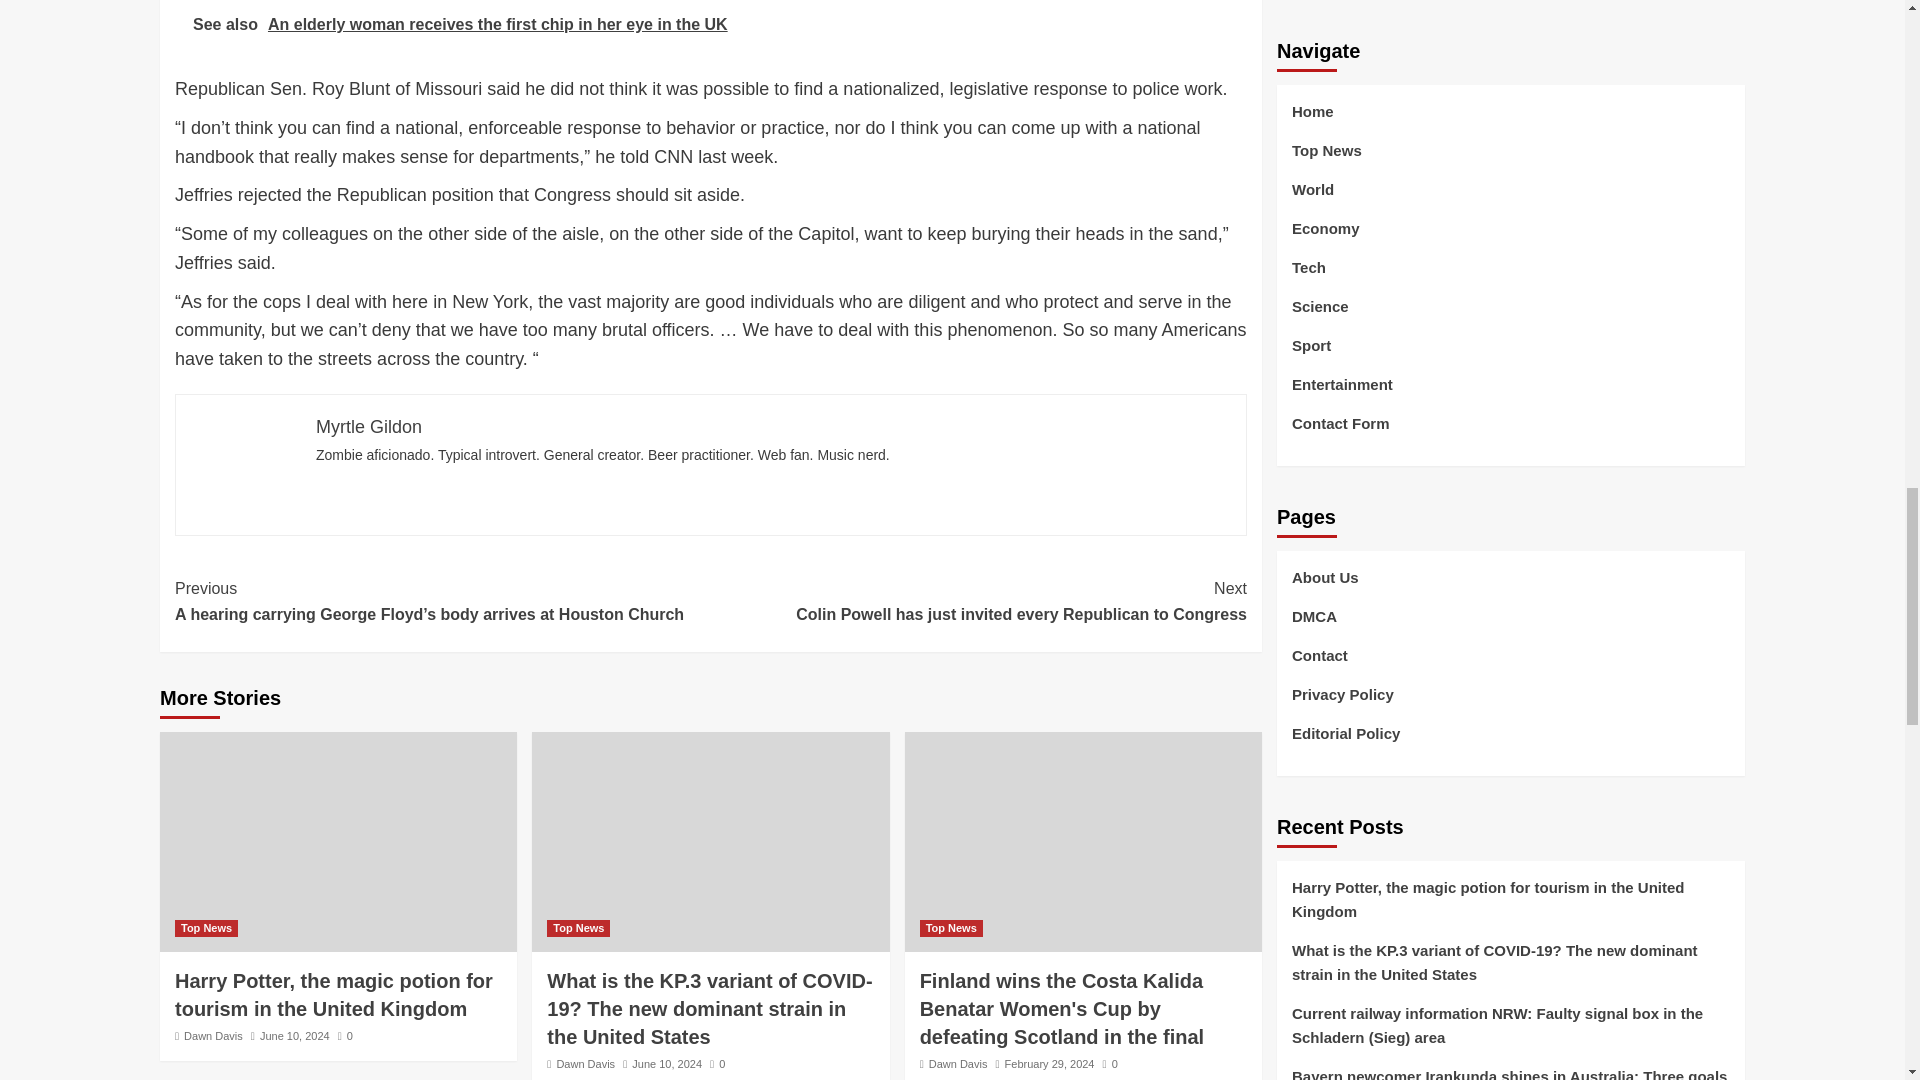  What do you see at coordinates (294, 1036) in the screenshot?
I see `June 10, 2024` at bounding box center [294, 1036].